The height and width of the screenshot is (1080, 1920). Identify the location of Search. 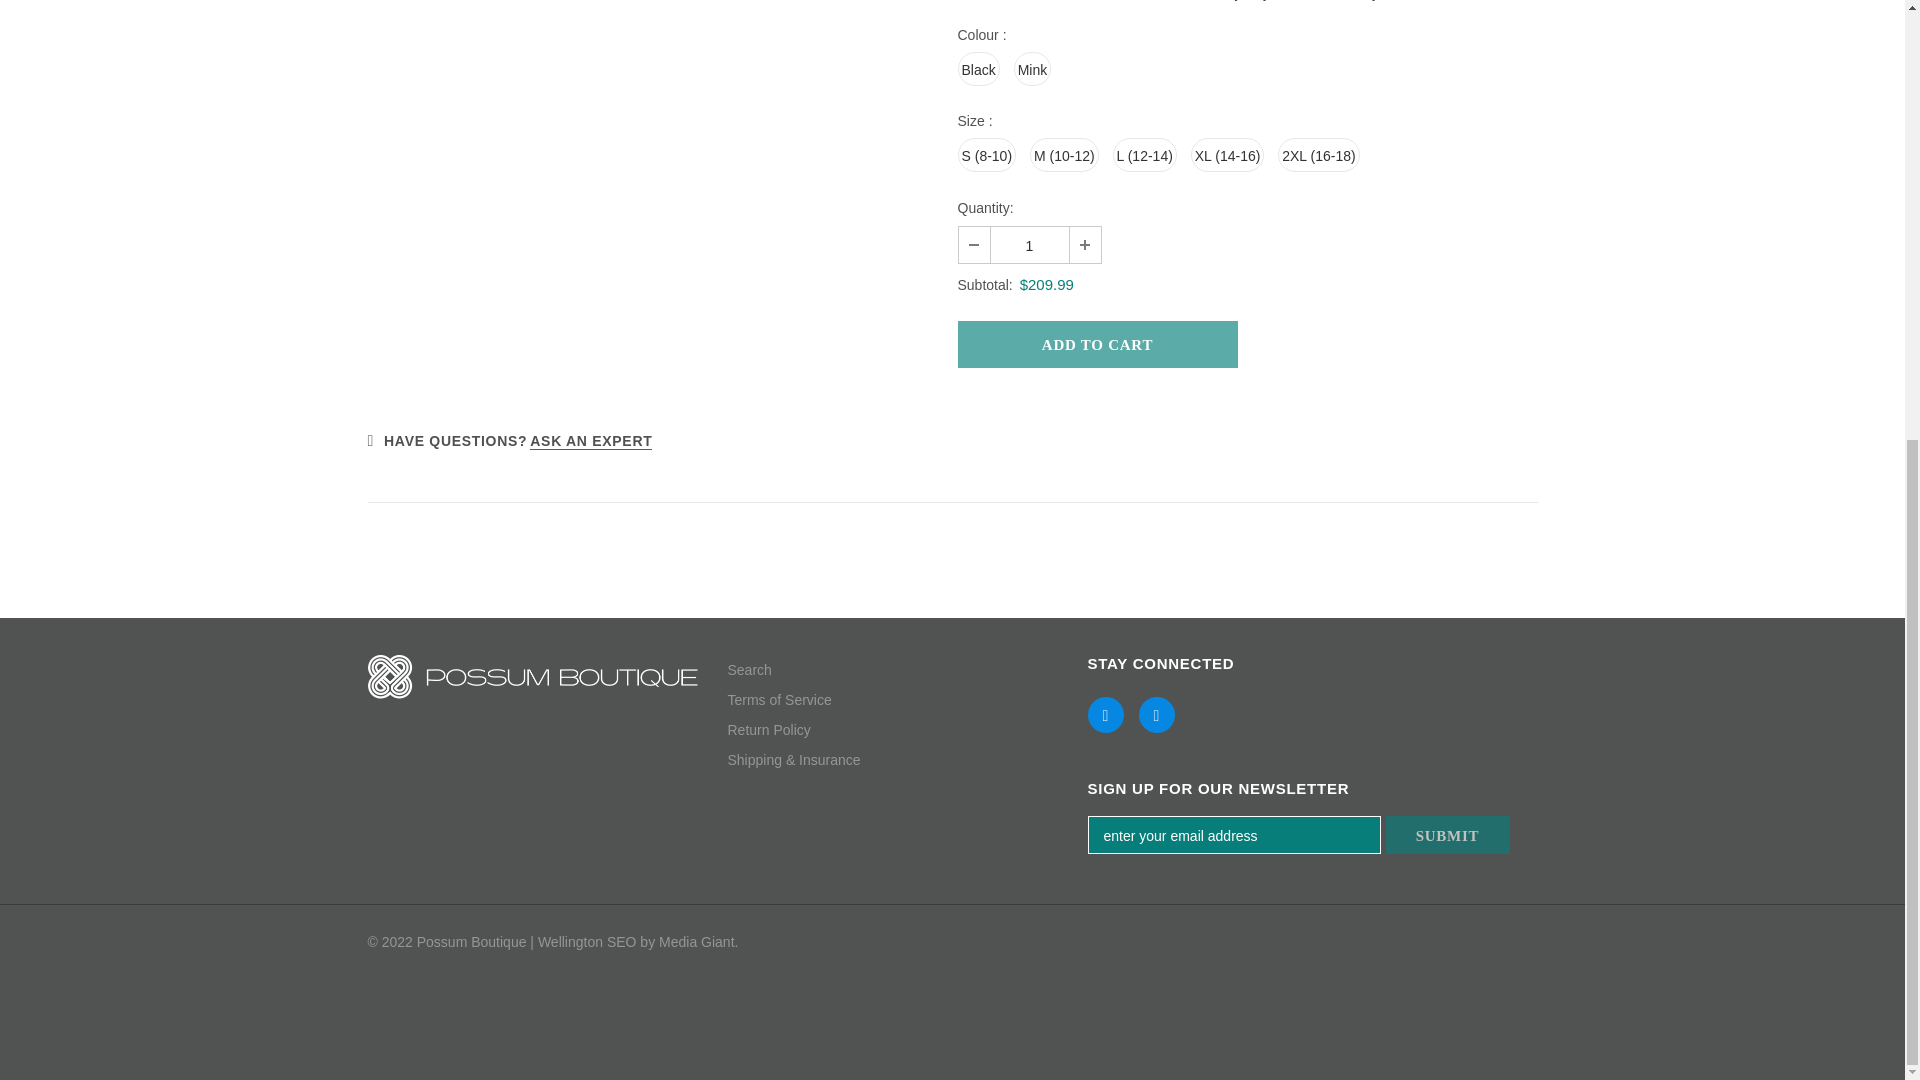
(749, 669).